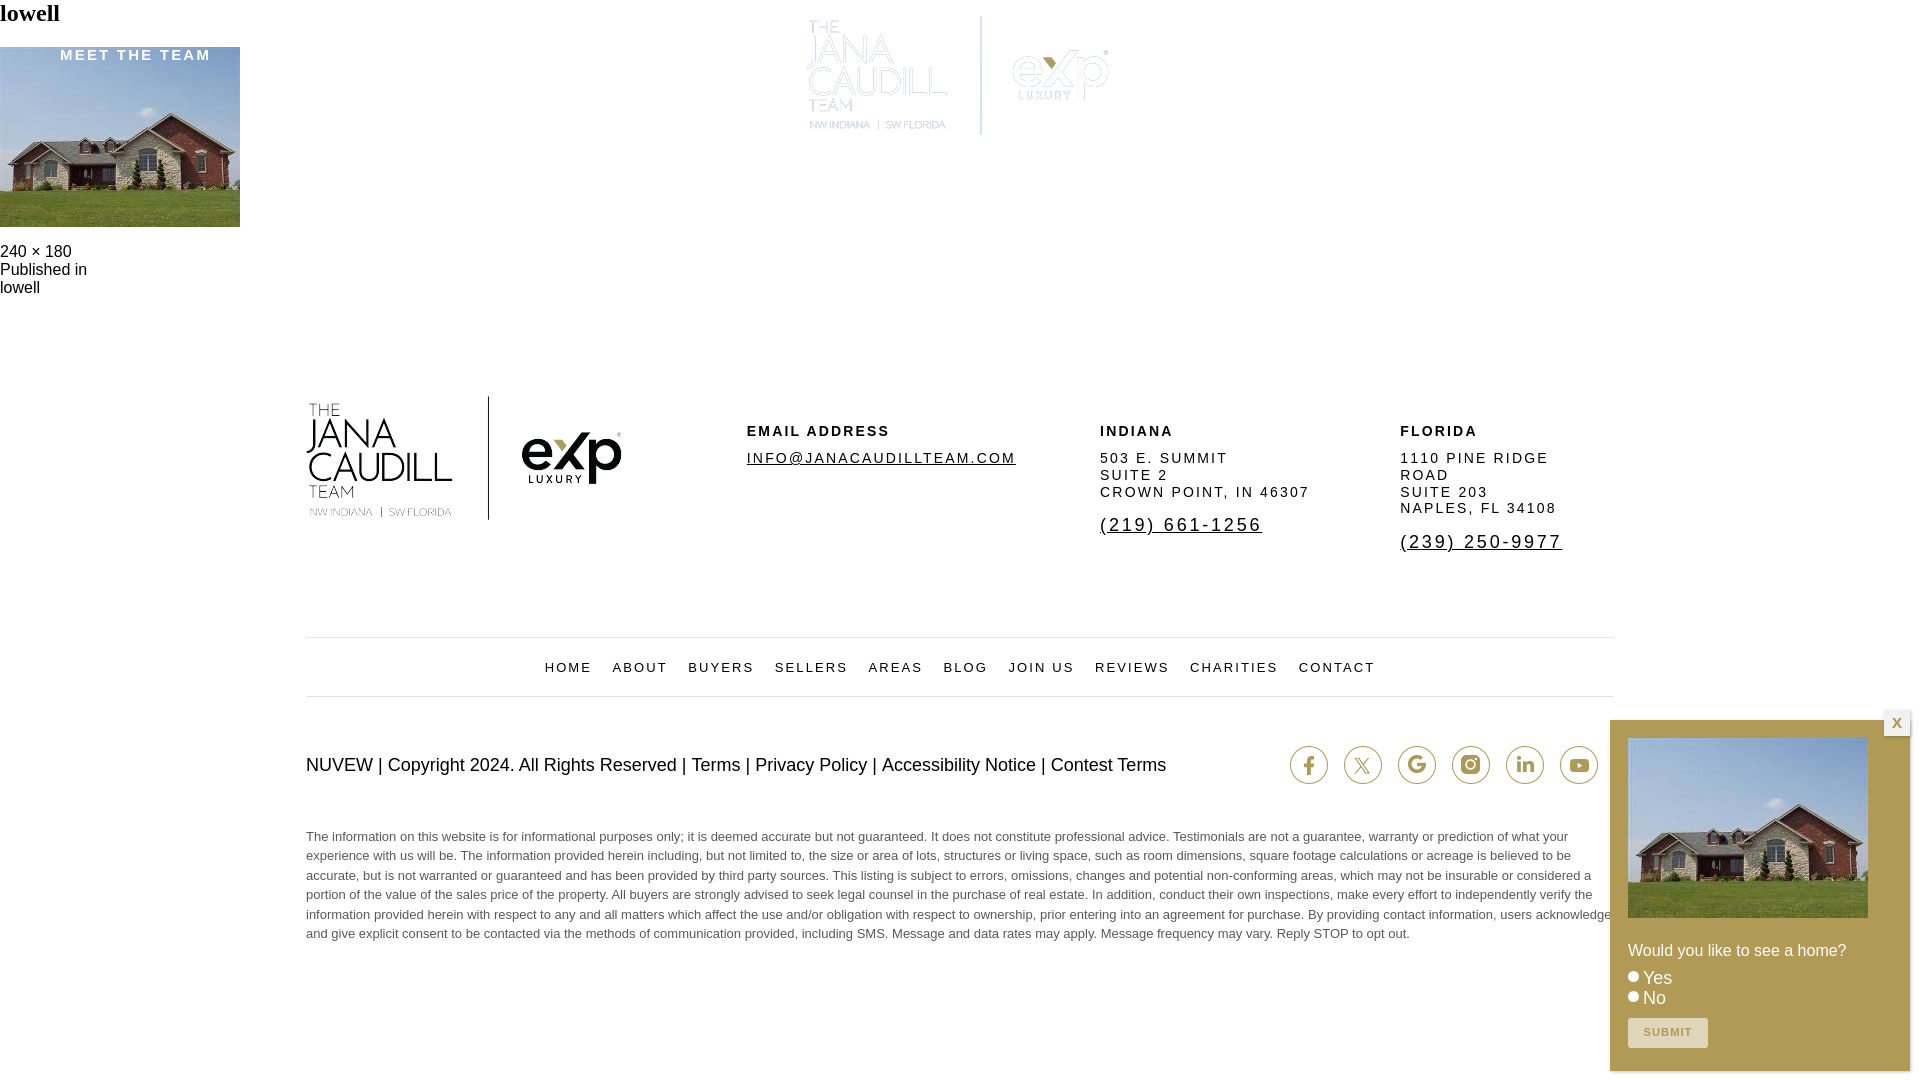 This screenshot has height=1080, width=1920. I want to click on IN THE PRESS, so click(1599, 56).